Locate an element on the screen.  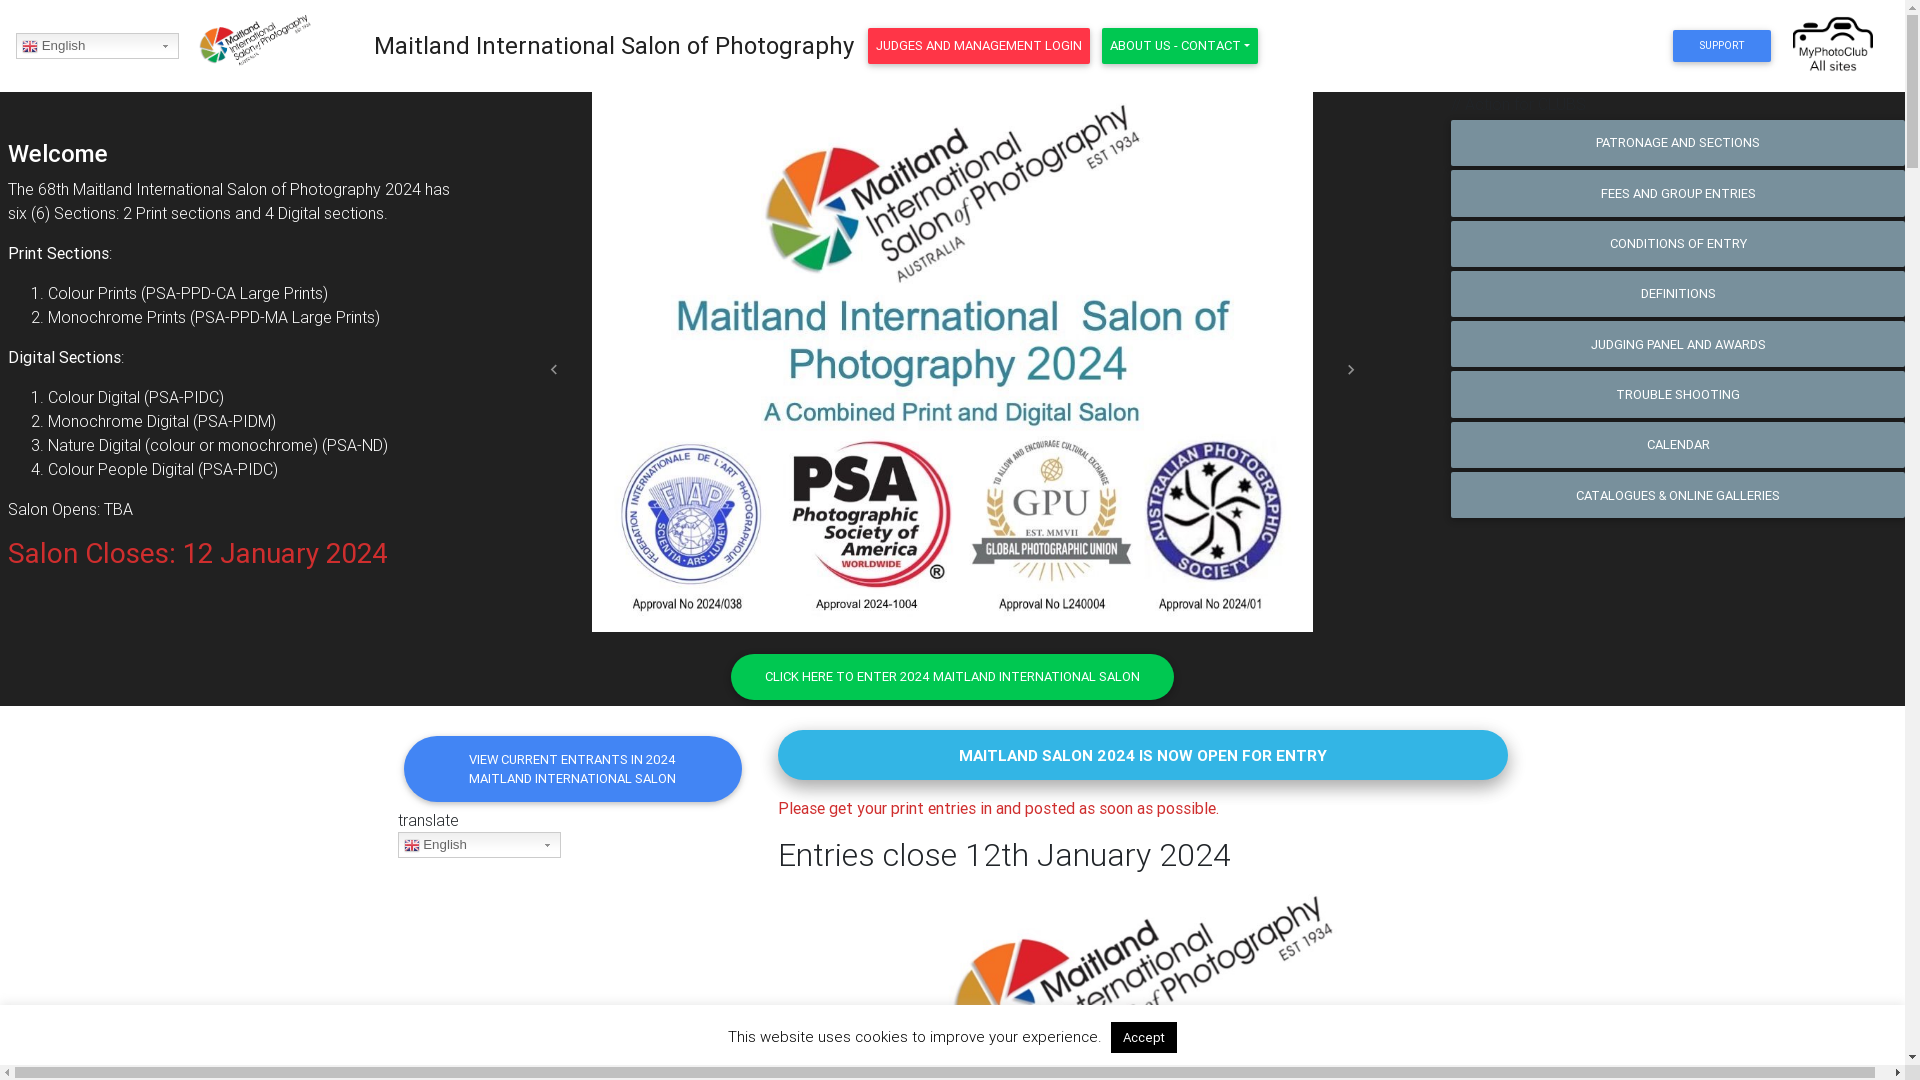
CATALOGUES & ONLINE GALLERIES is located at coordinates (1678, 495).